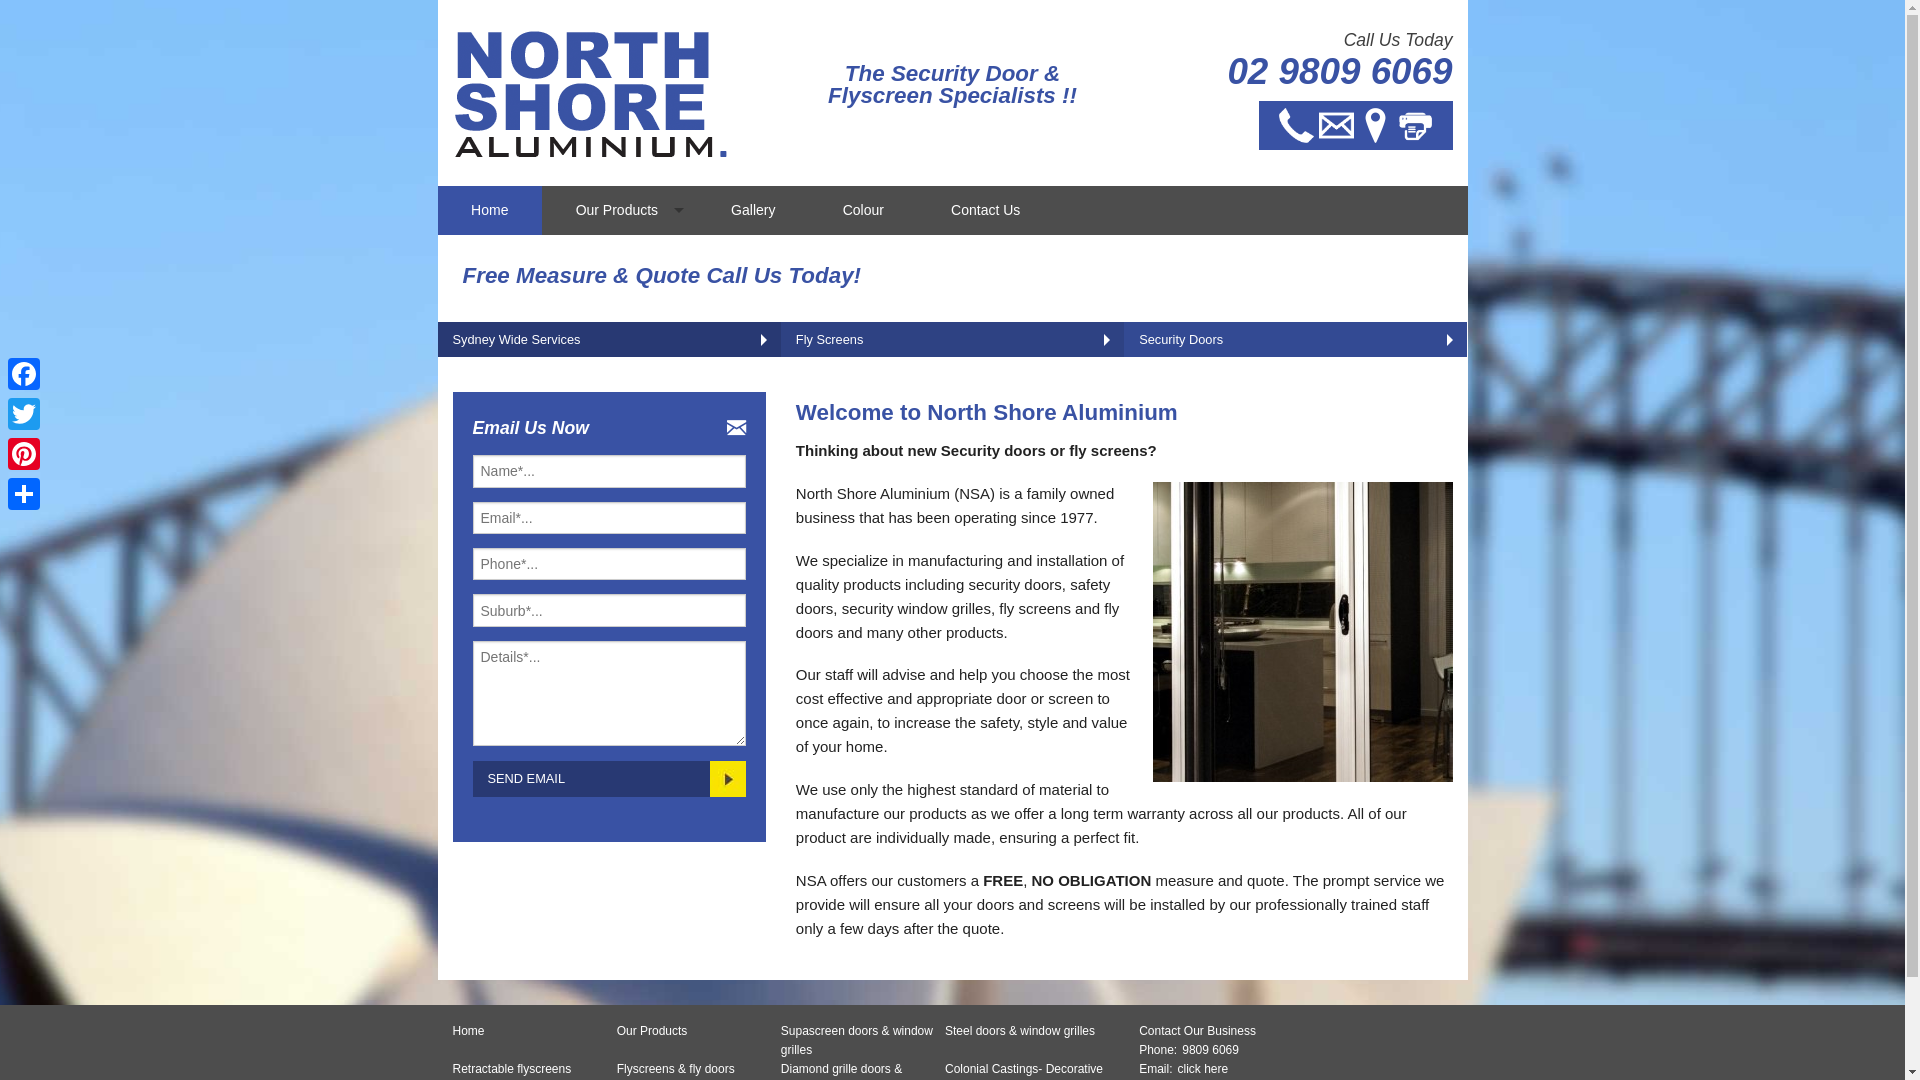  I want to click on Flyscreens & fly doors, so click(676, 1070).